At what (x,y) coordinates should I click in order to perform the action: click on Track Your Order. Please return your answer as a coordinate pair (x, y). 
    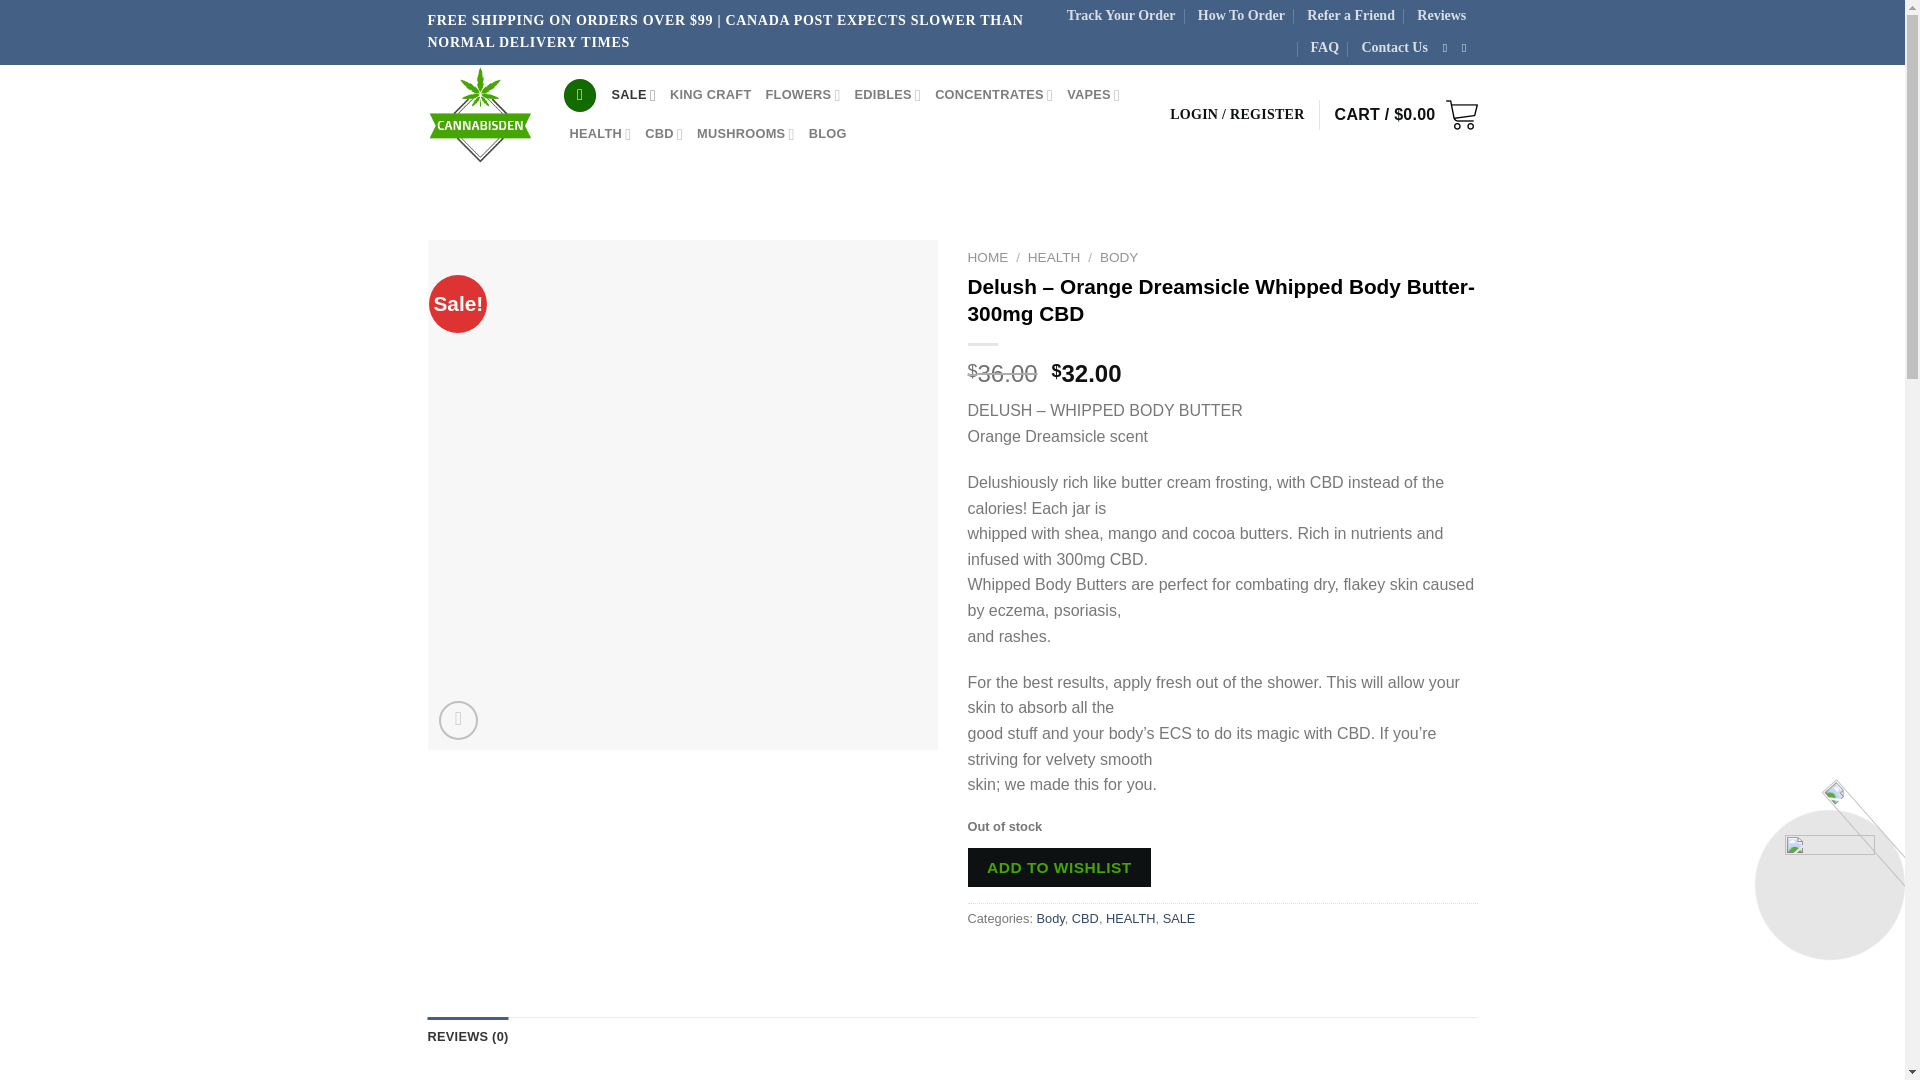
    Looking at the image, I should click on (1121, 16).